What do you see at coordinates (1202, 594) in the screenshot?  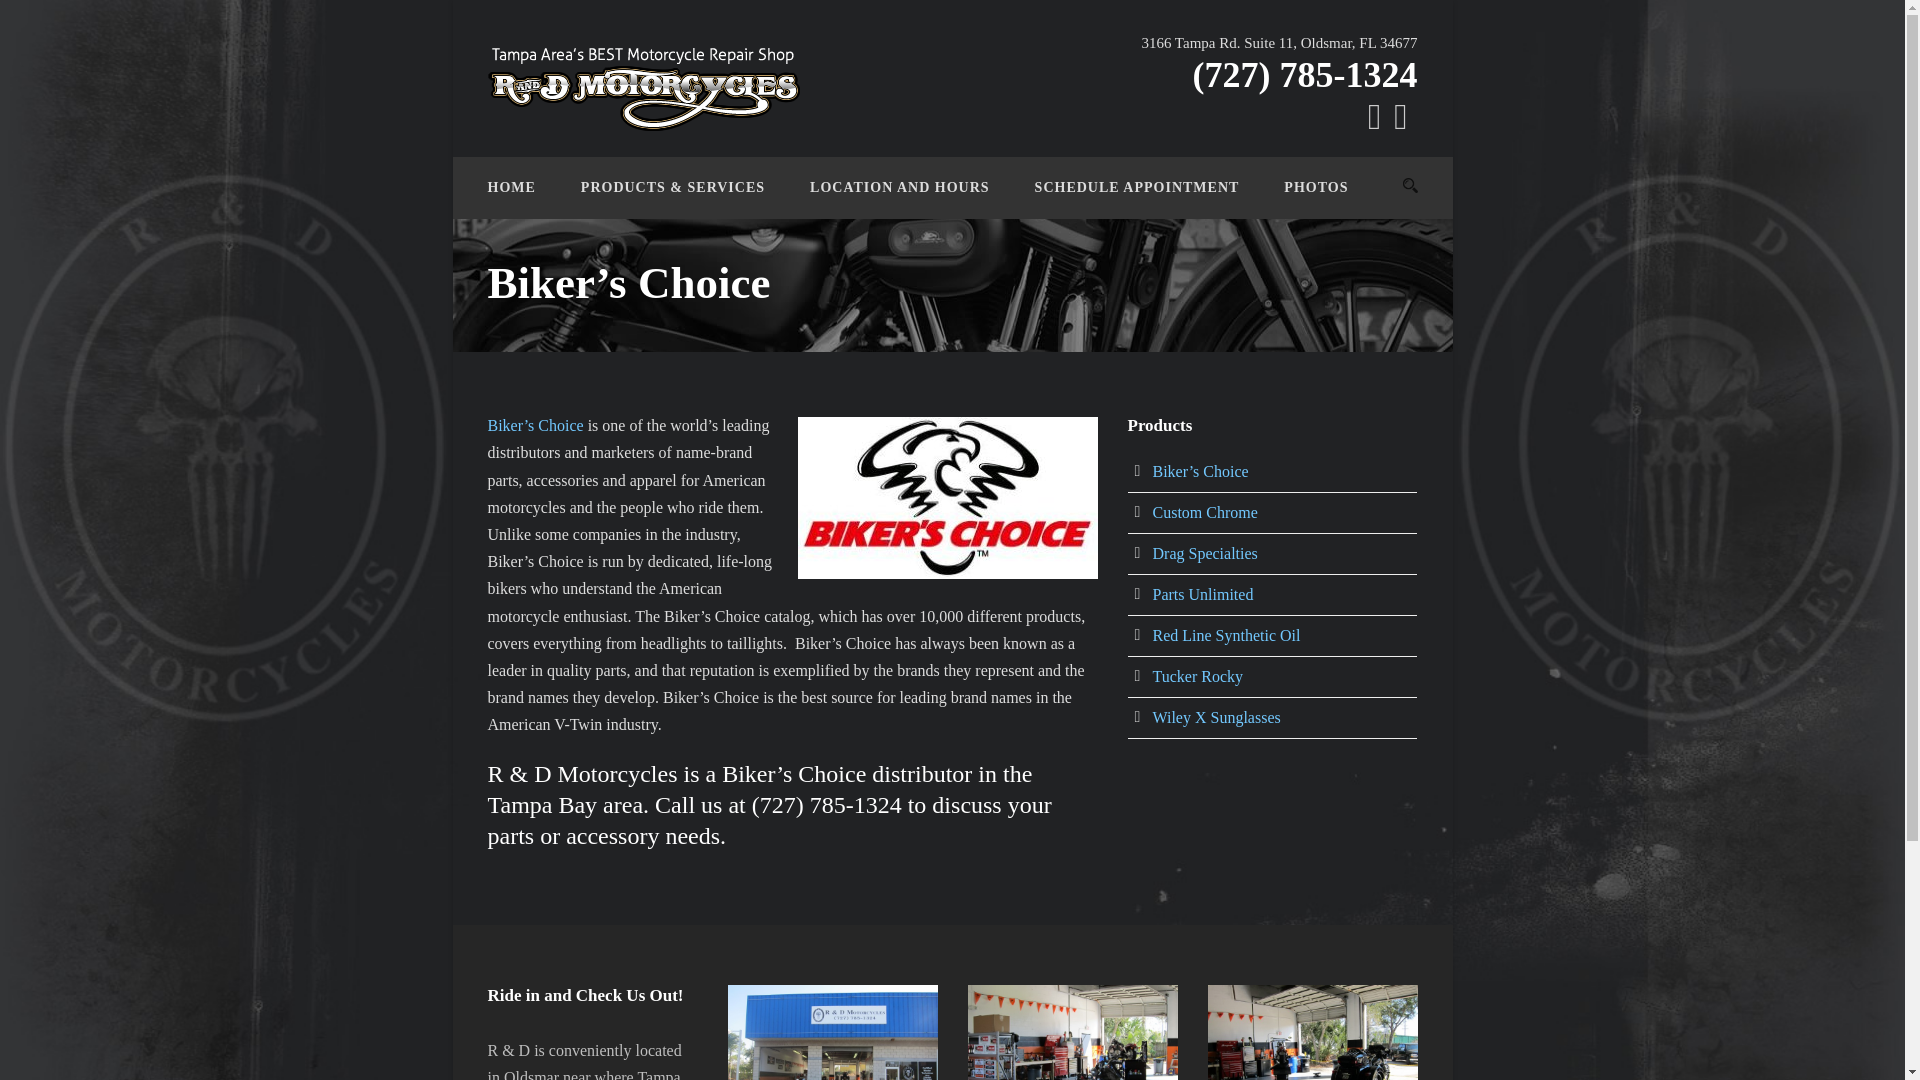 I see `Parts Unlimited` at bounding box center [1202, 594].